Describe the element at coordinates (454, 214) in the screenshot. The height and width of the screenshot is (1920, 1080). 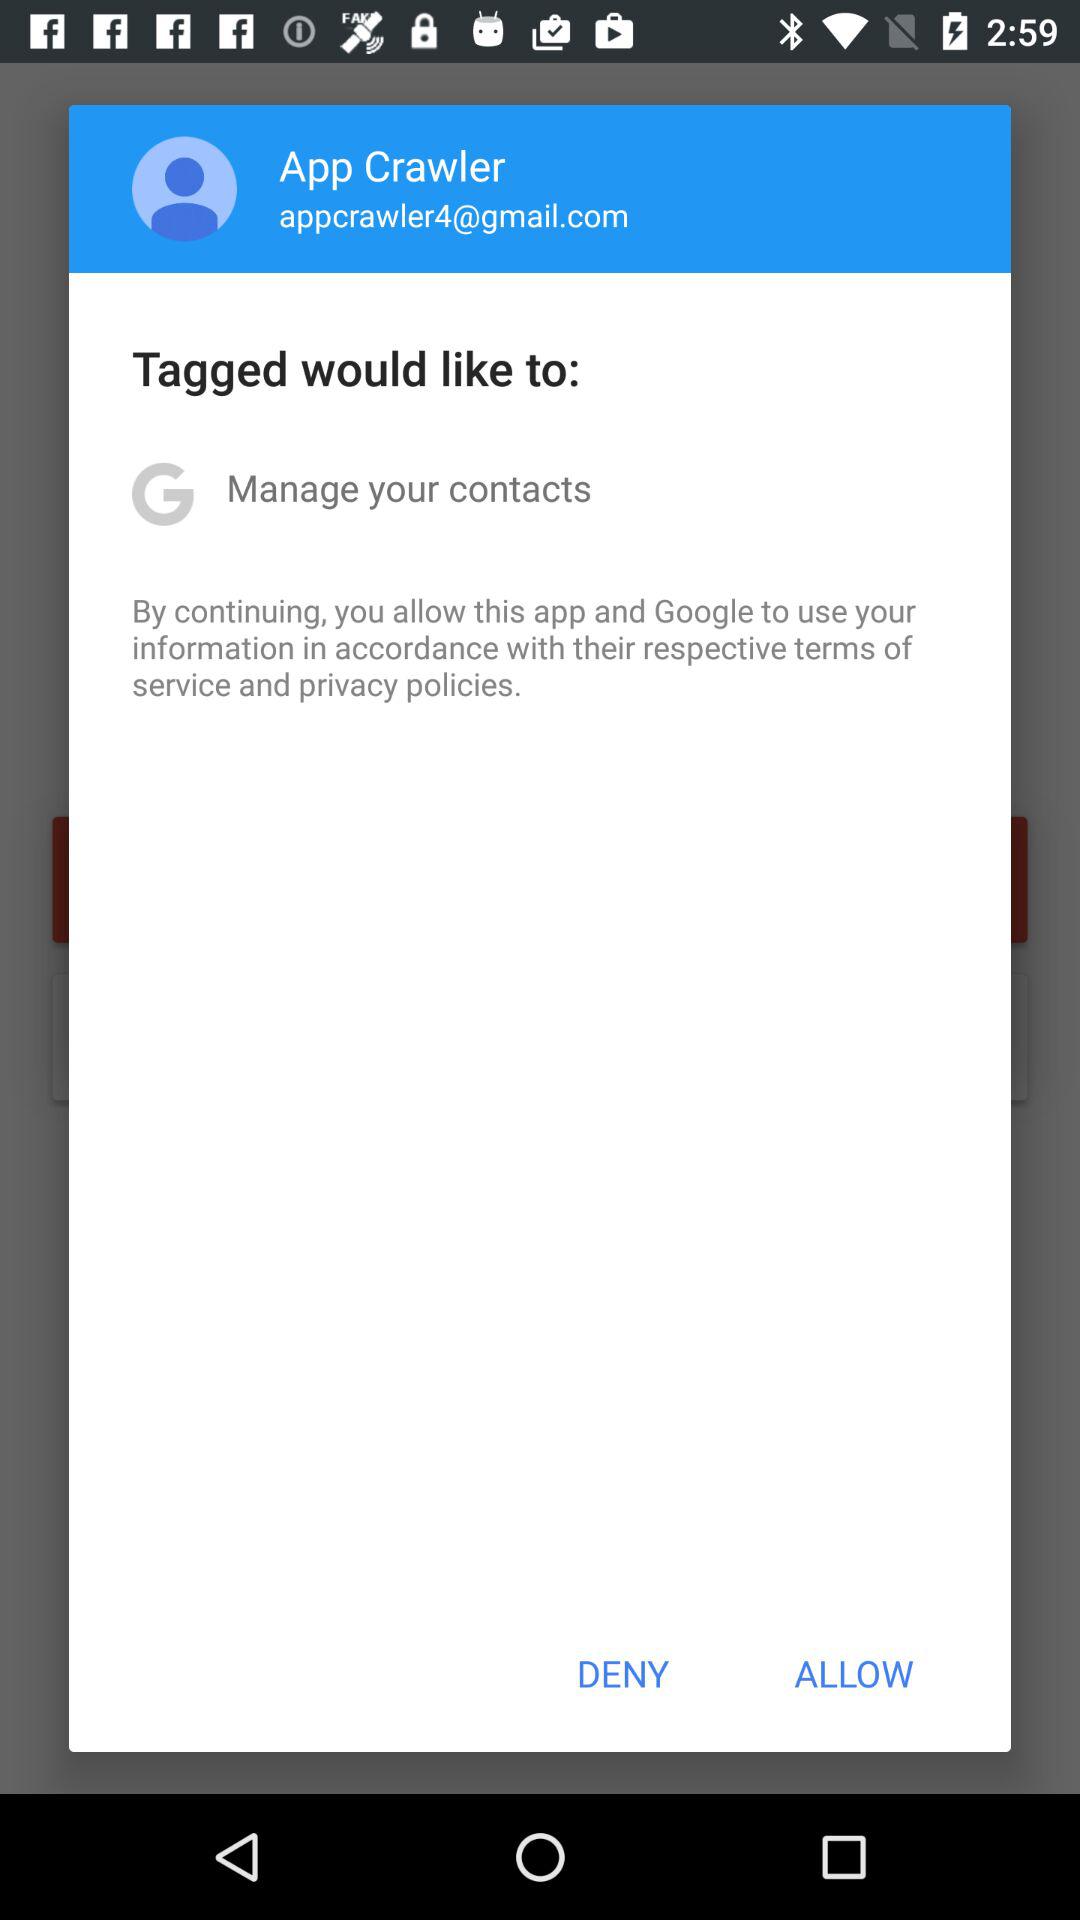
I see `tap appcrawler4@gmail.com icon` at that location.